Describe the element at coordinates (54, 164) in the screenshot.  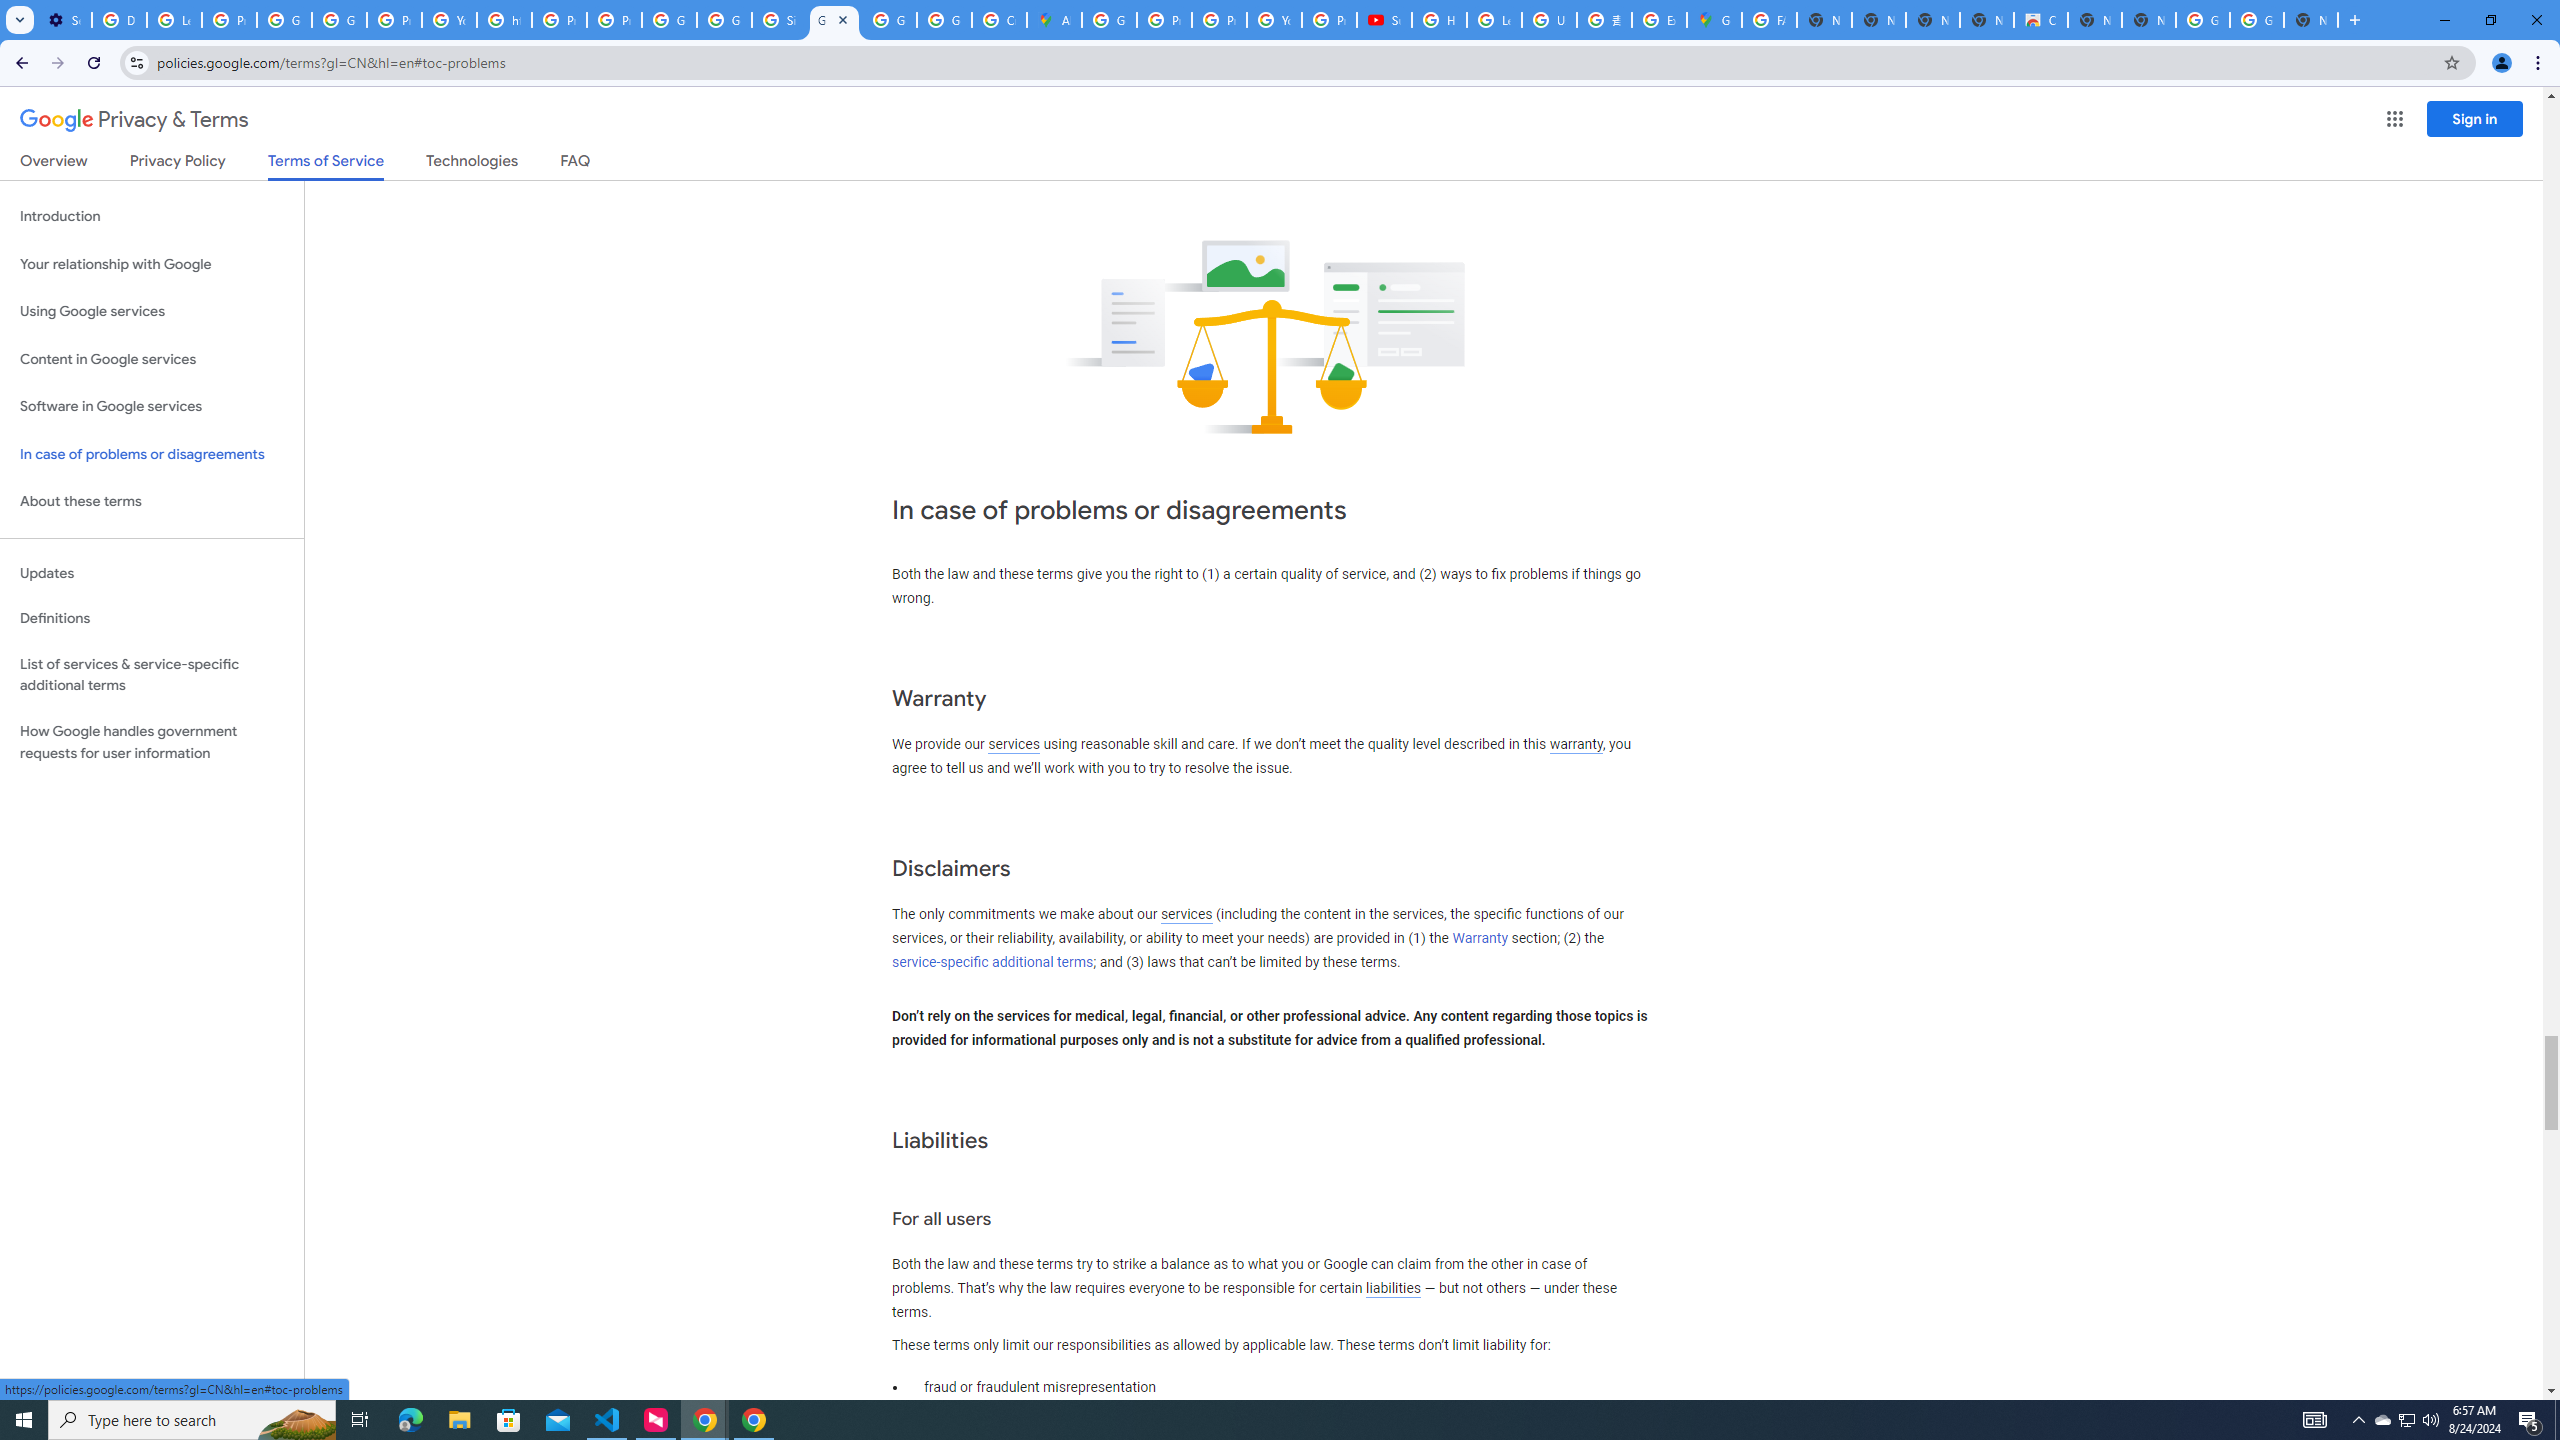
I see `Overview` at that location.